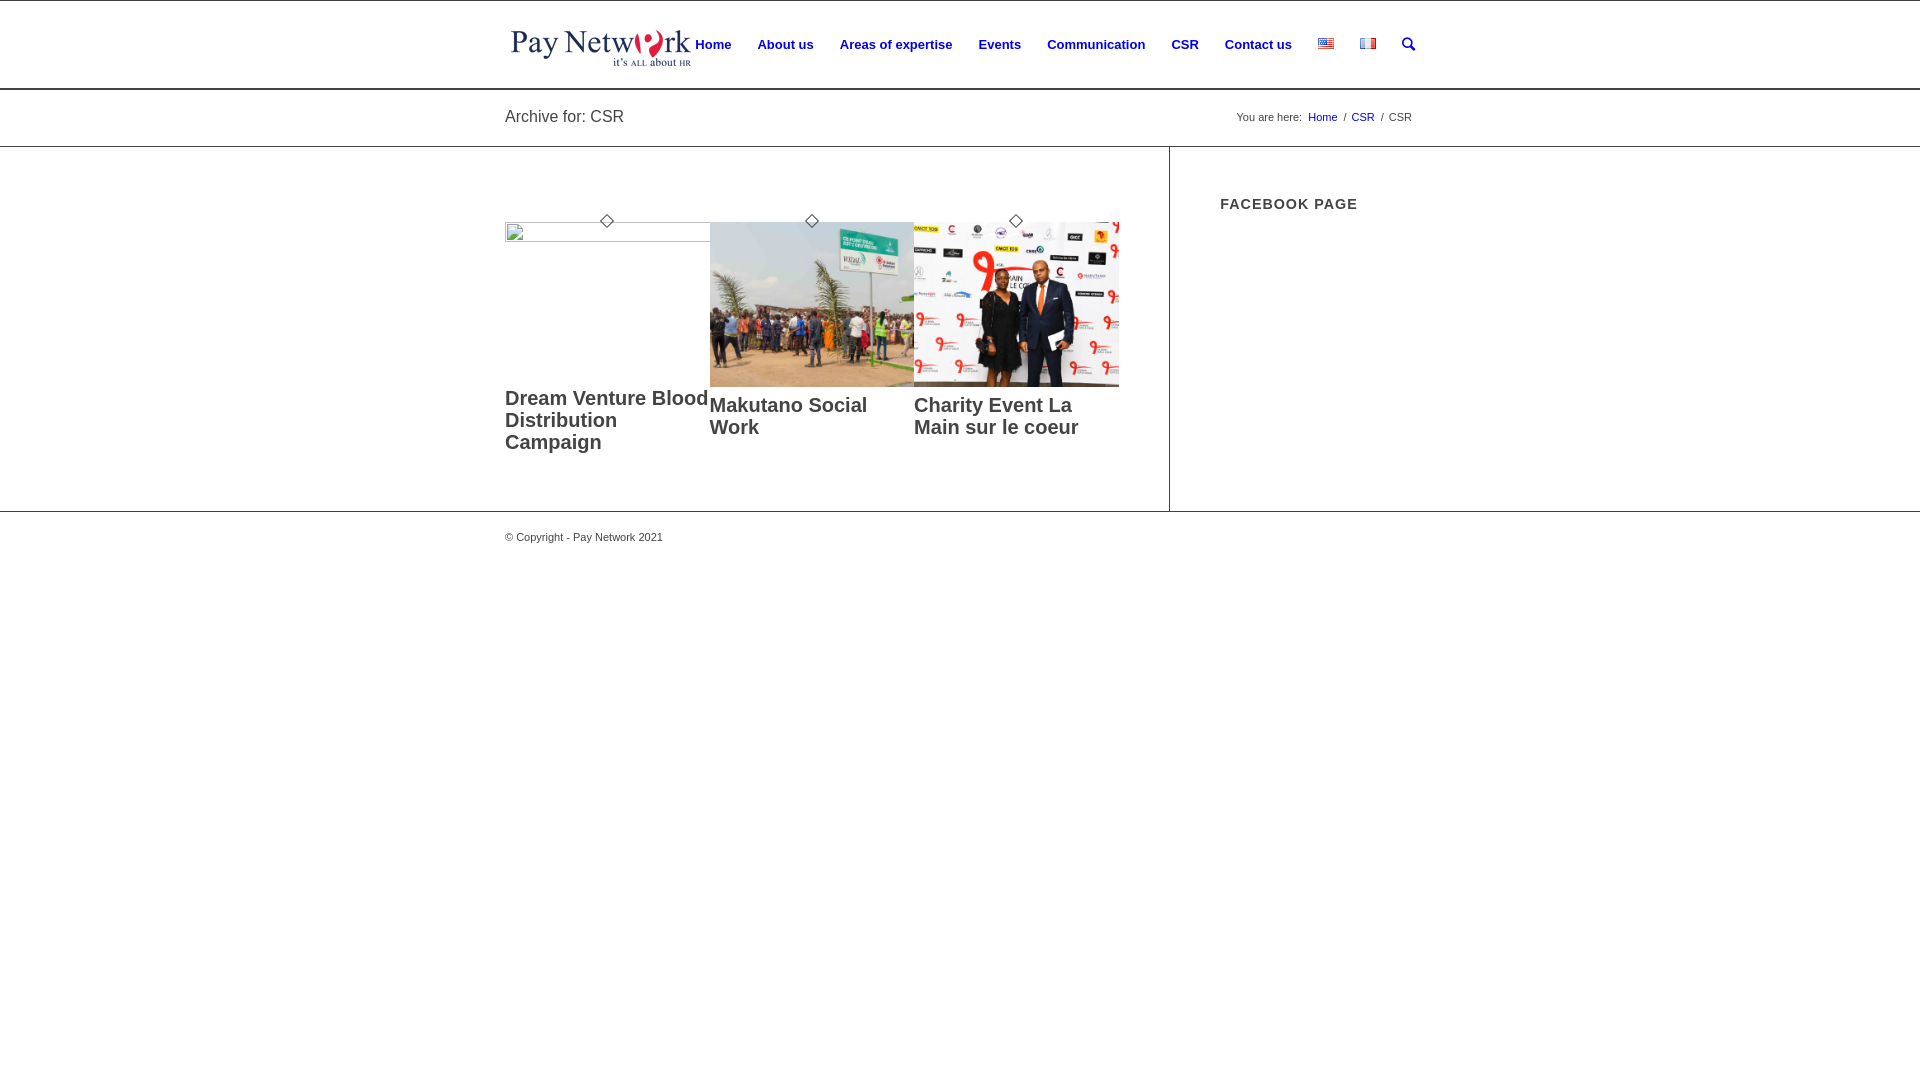 The width and height of the screenshot is (1920, 1080). Describe the element at coordinates (1016, 382) in the screenshot. I see `Charity Event La Main sur le coeur` at that location.